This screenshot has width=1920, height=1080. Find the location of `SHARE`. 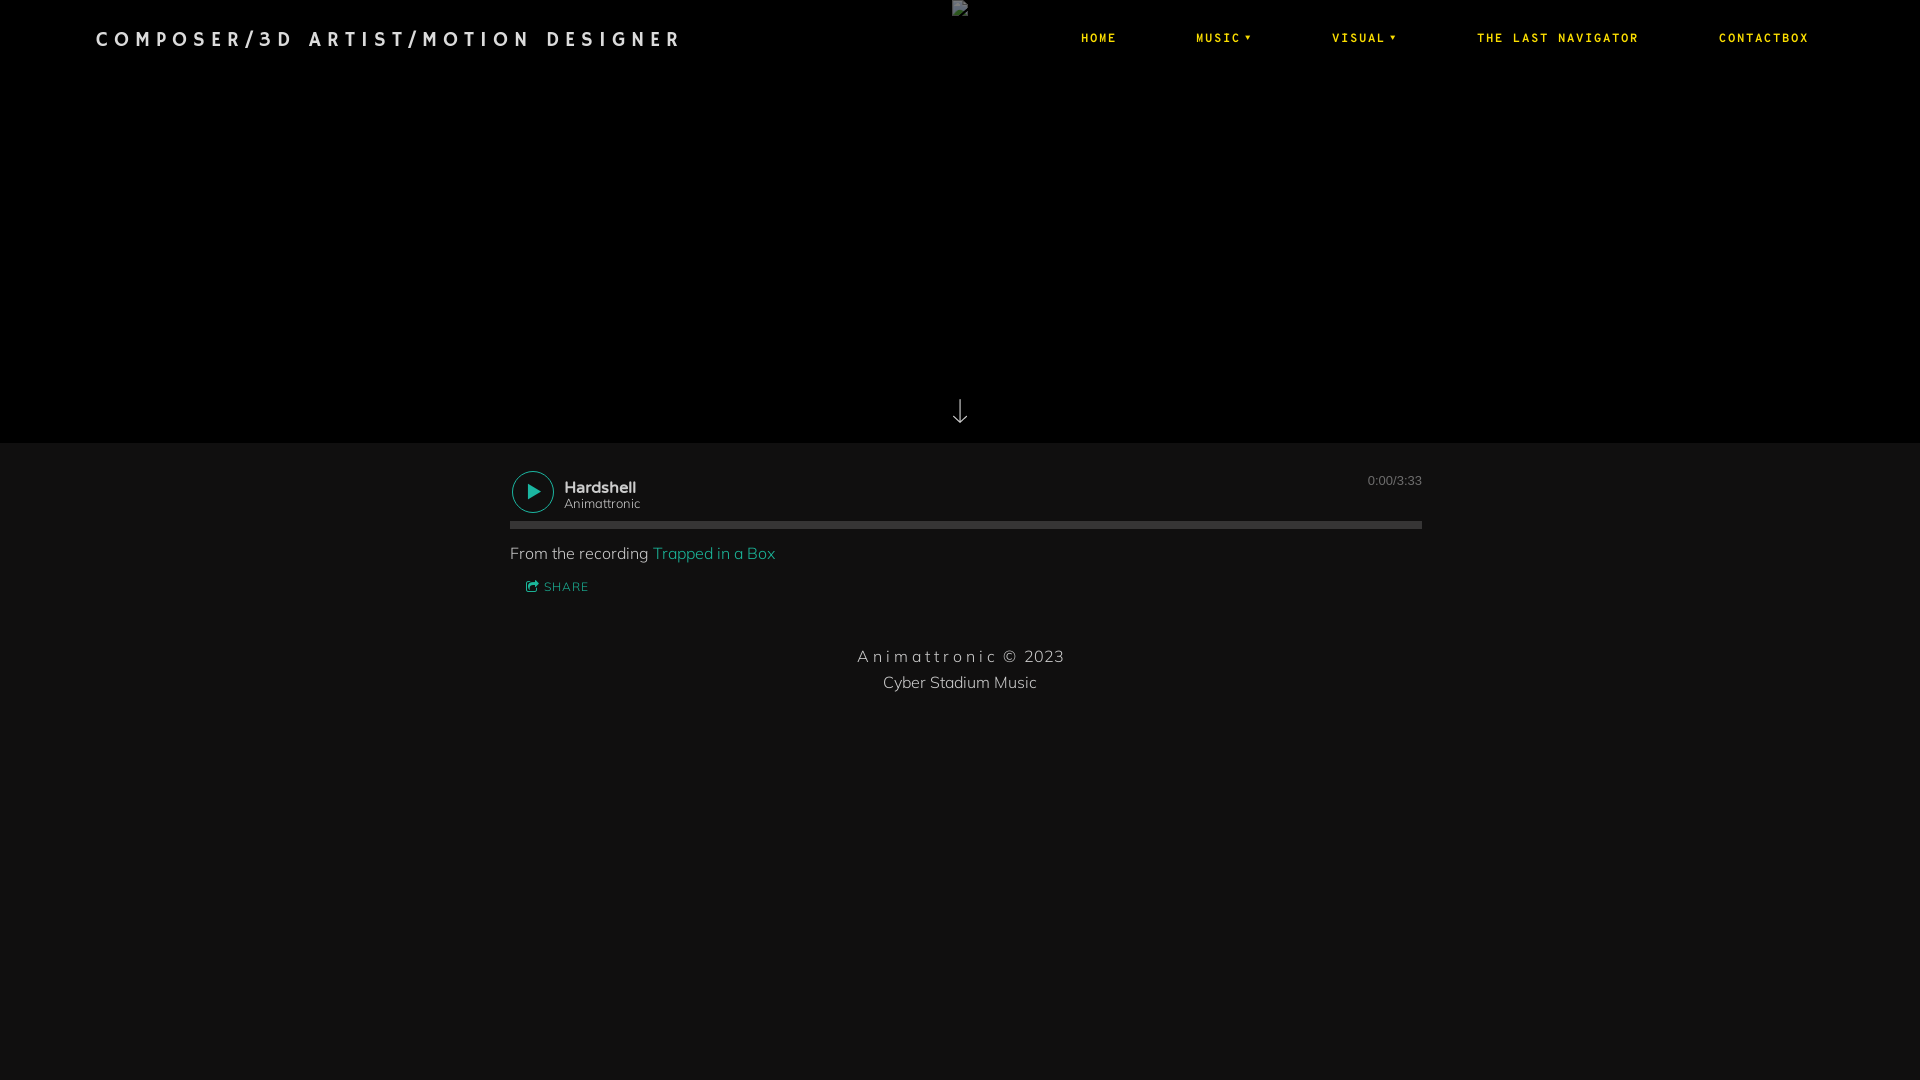

SHARE is located at coordinates (558, 588).